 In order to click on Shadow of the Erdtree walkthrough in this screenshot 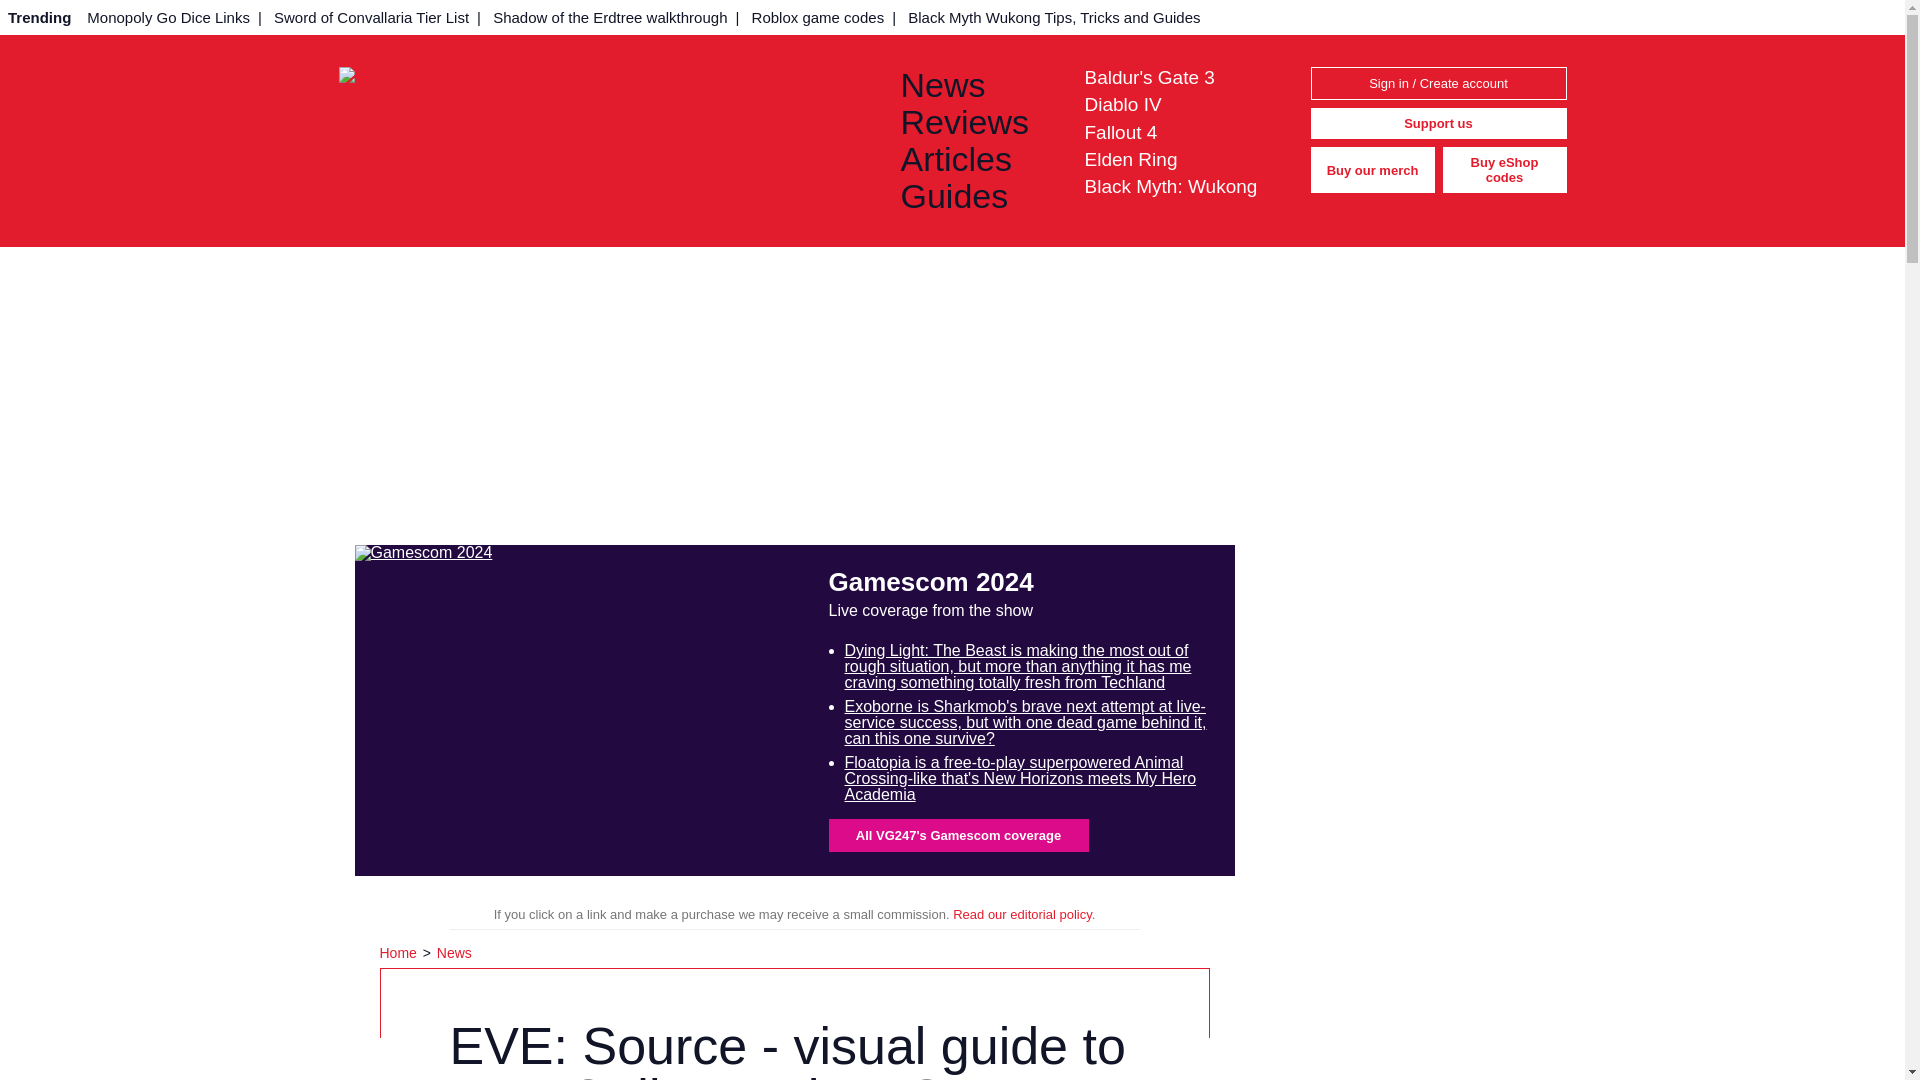, I will do `click(610, 17)`.